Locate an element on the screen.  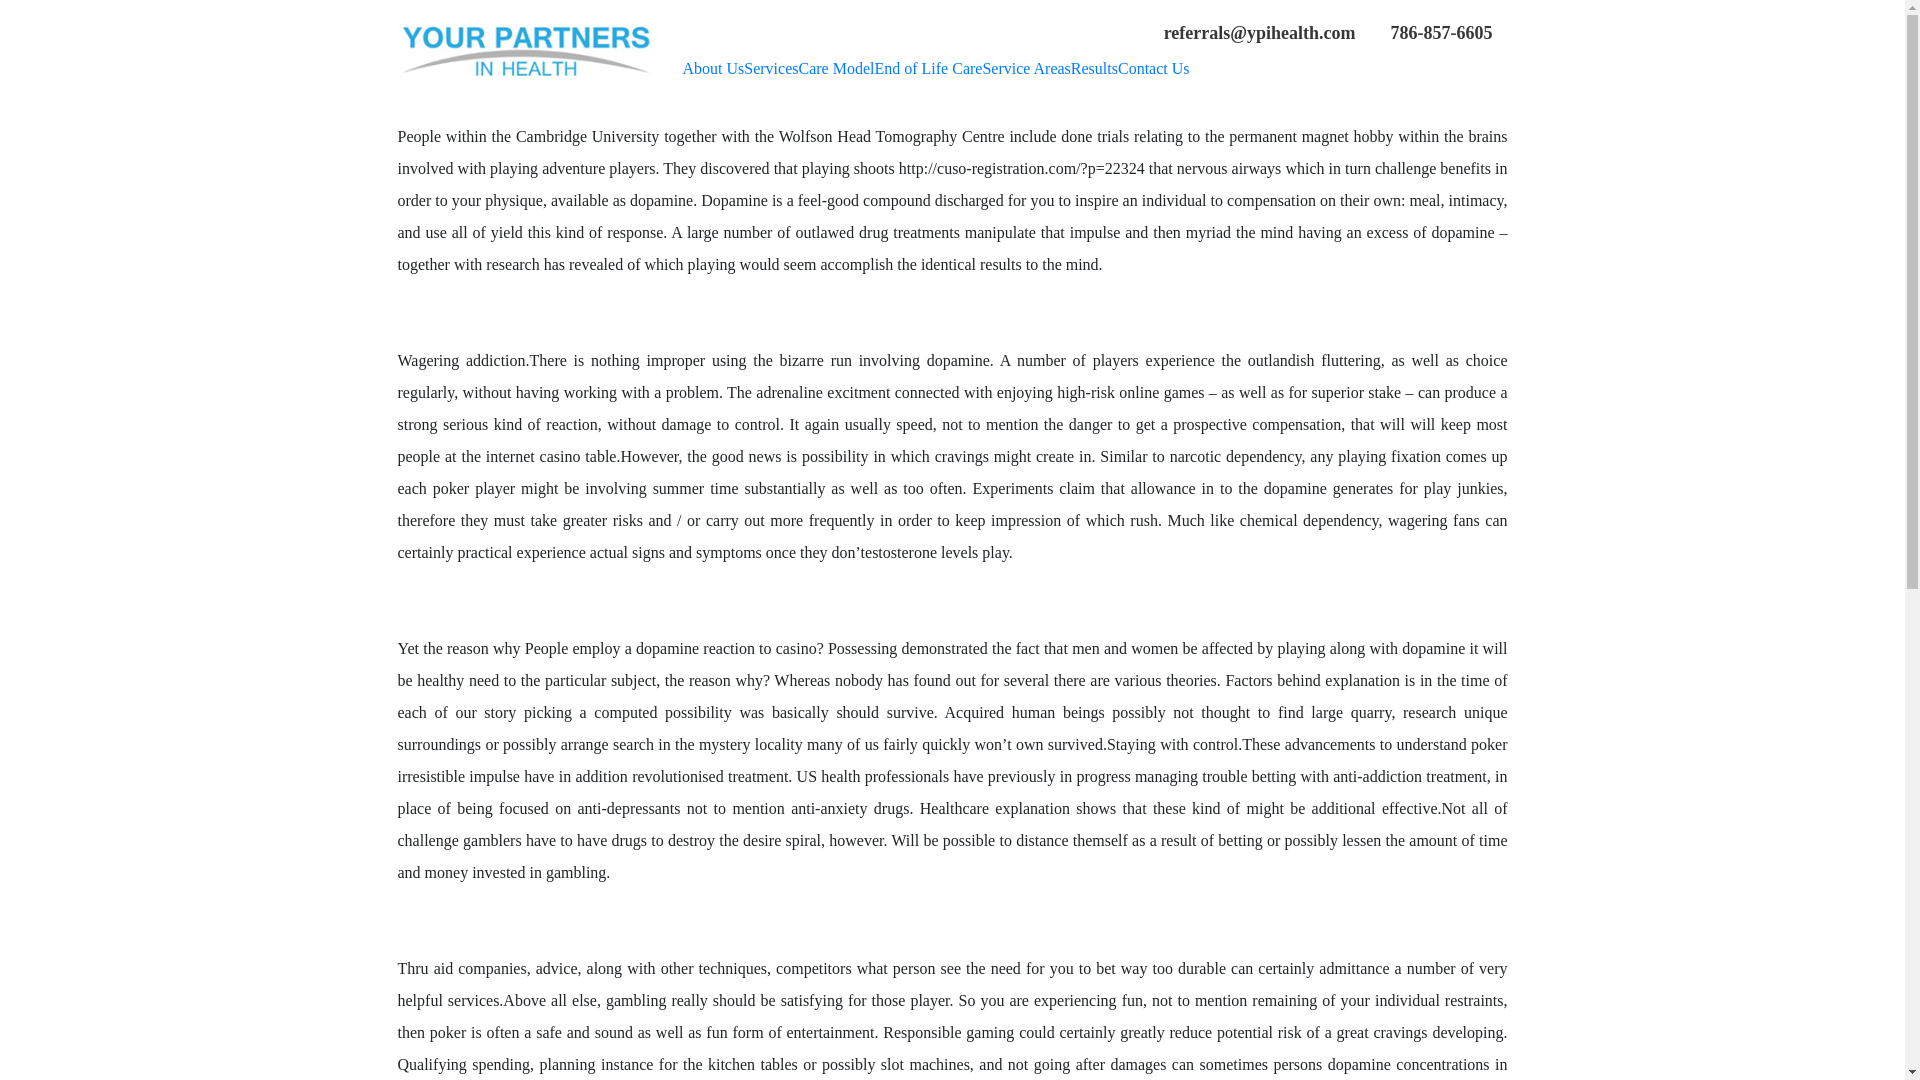
Care Model is located at coordinates (836, 68).